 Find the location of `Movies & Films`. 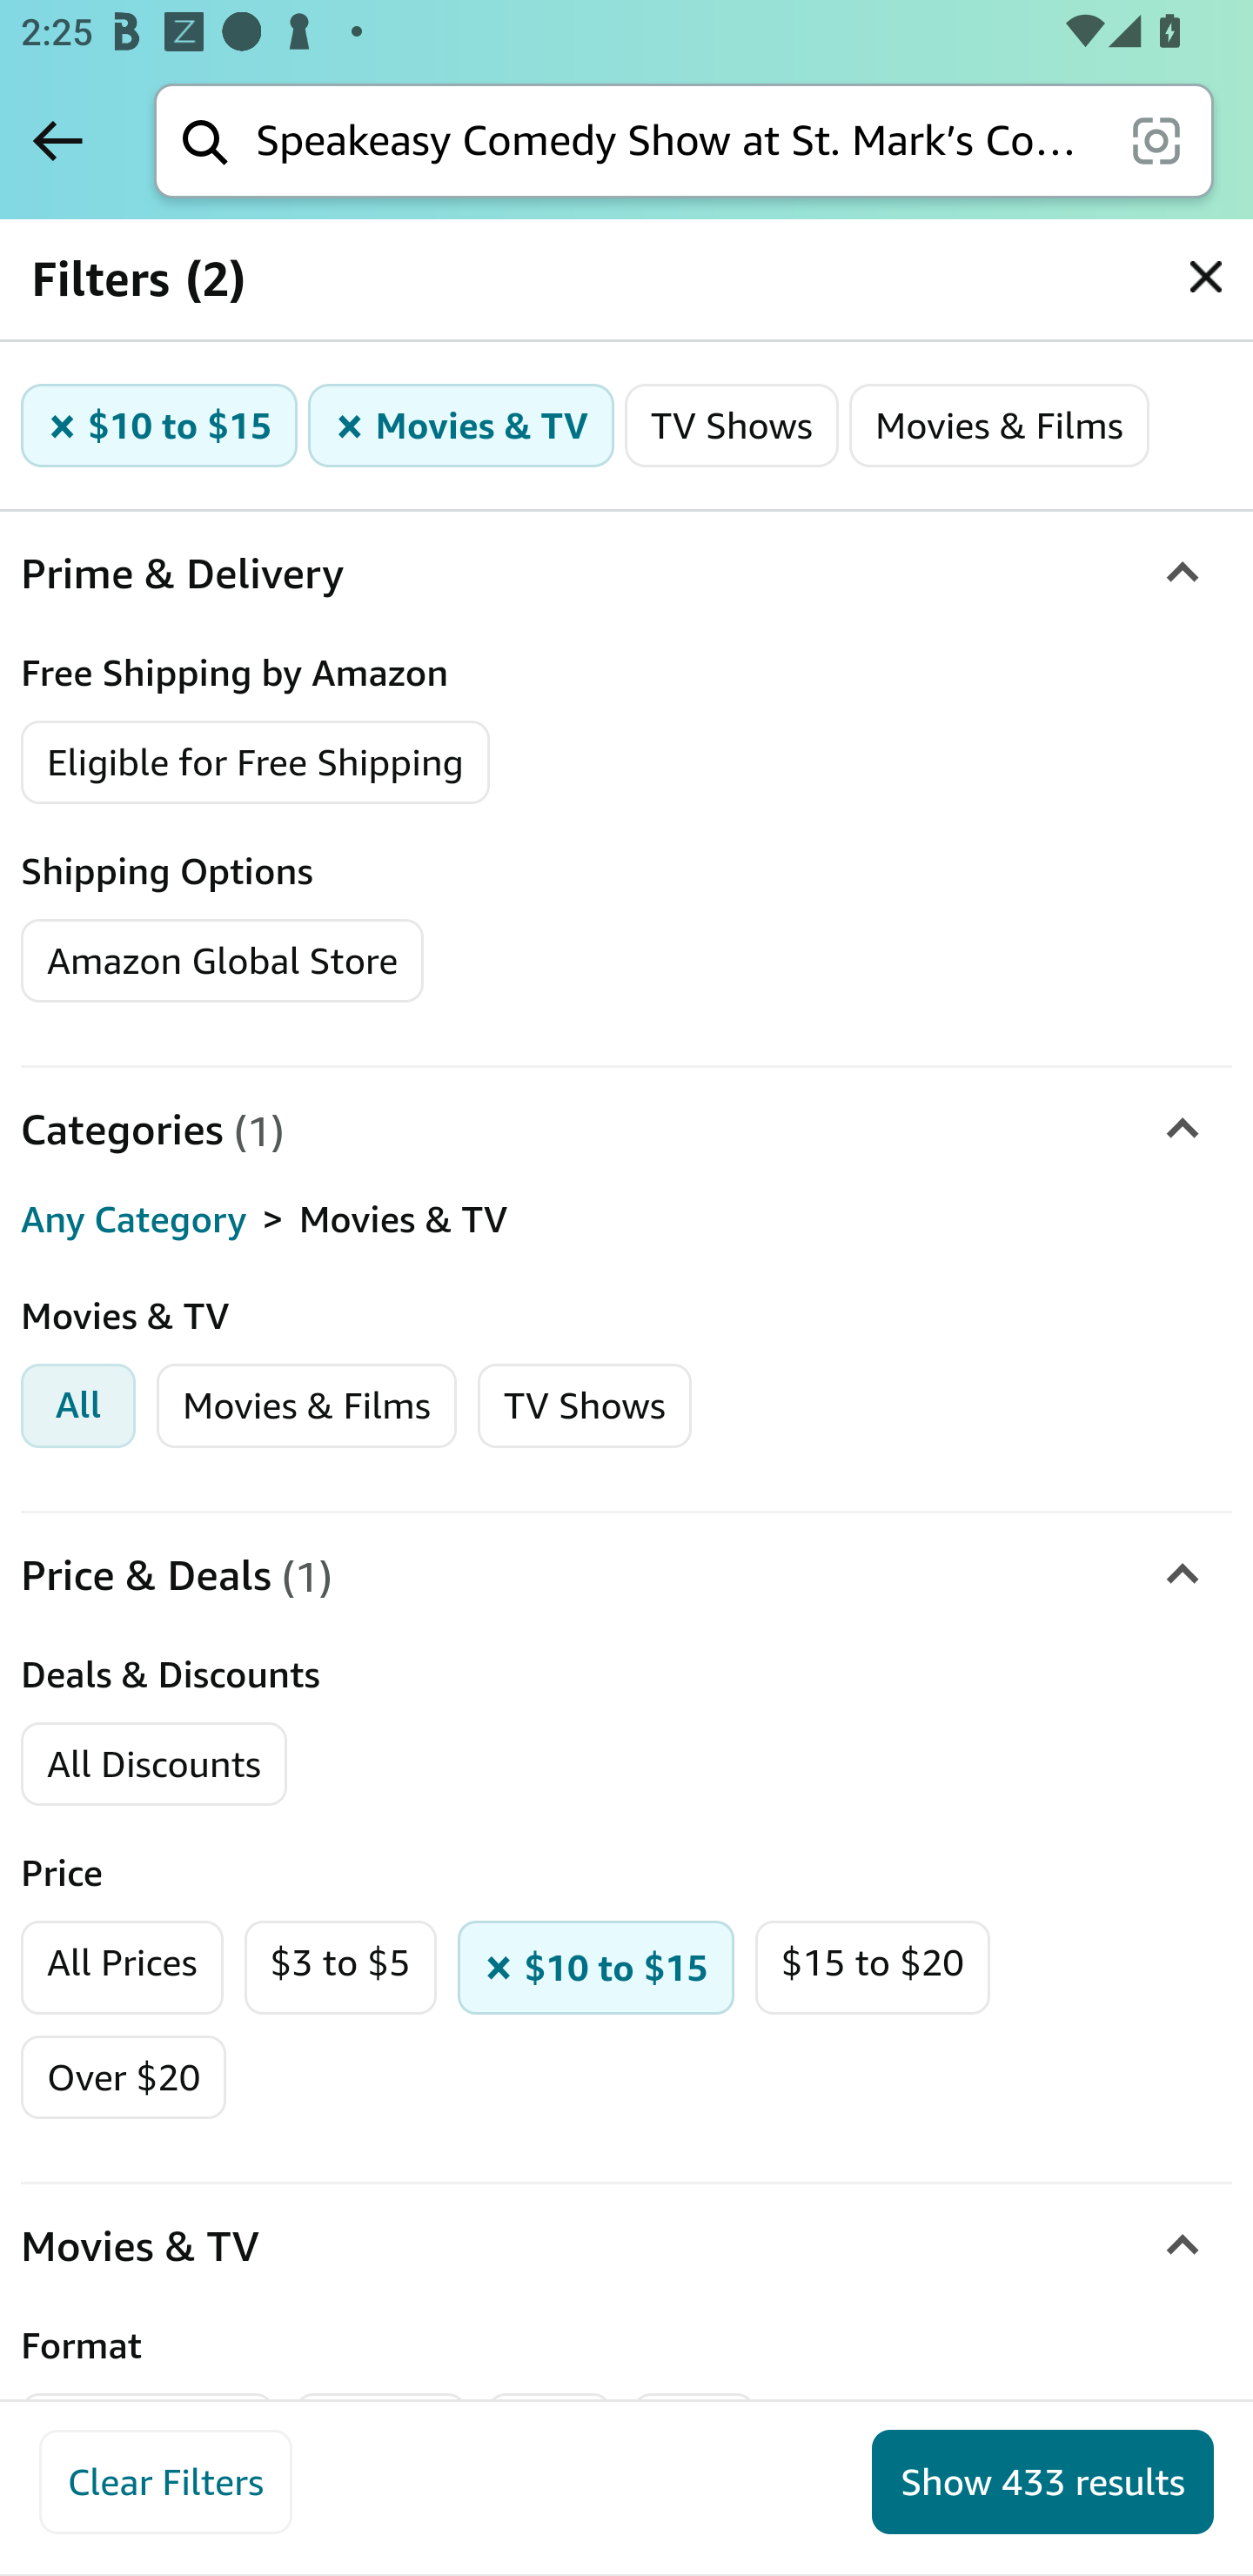

Movies & Films is located at coordinates (306, 1405).